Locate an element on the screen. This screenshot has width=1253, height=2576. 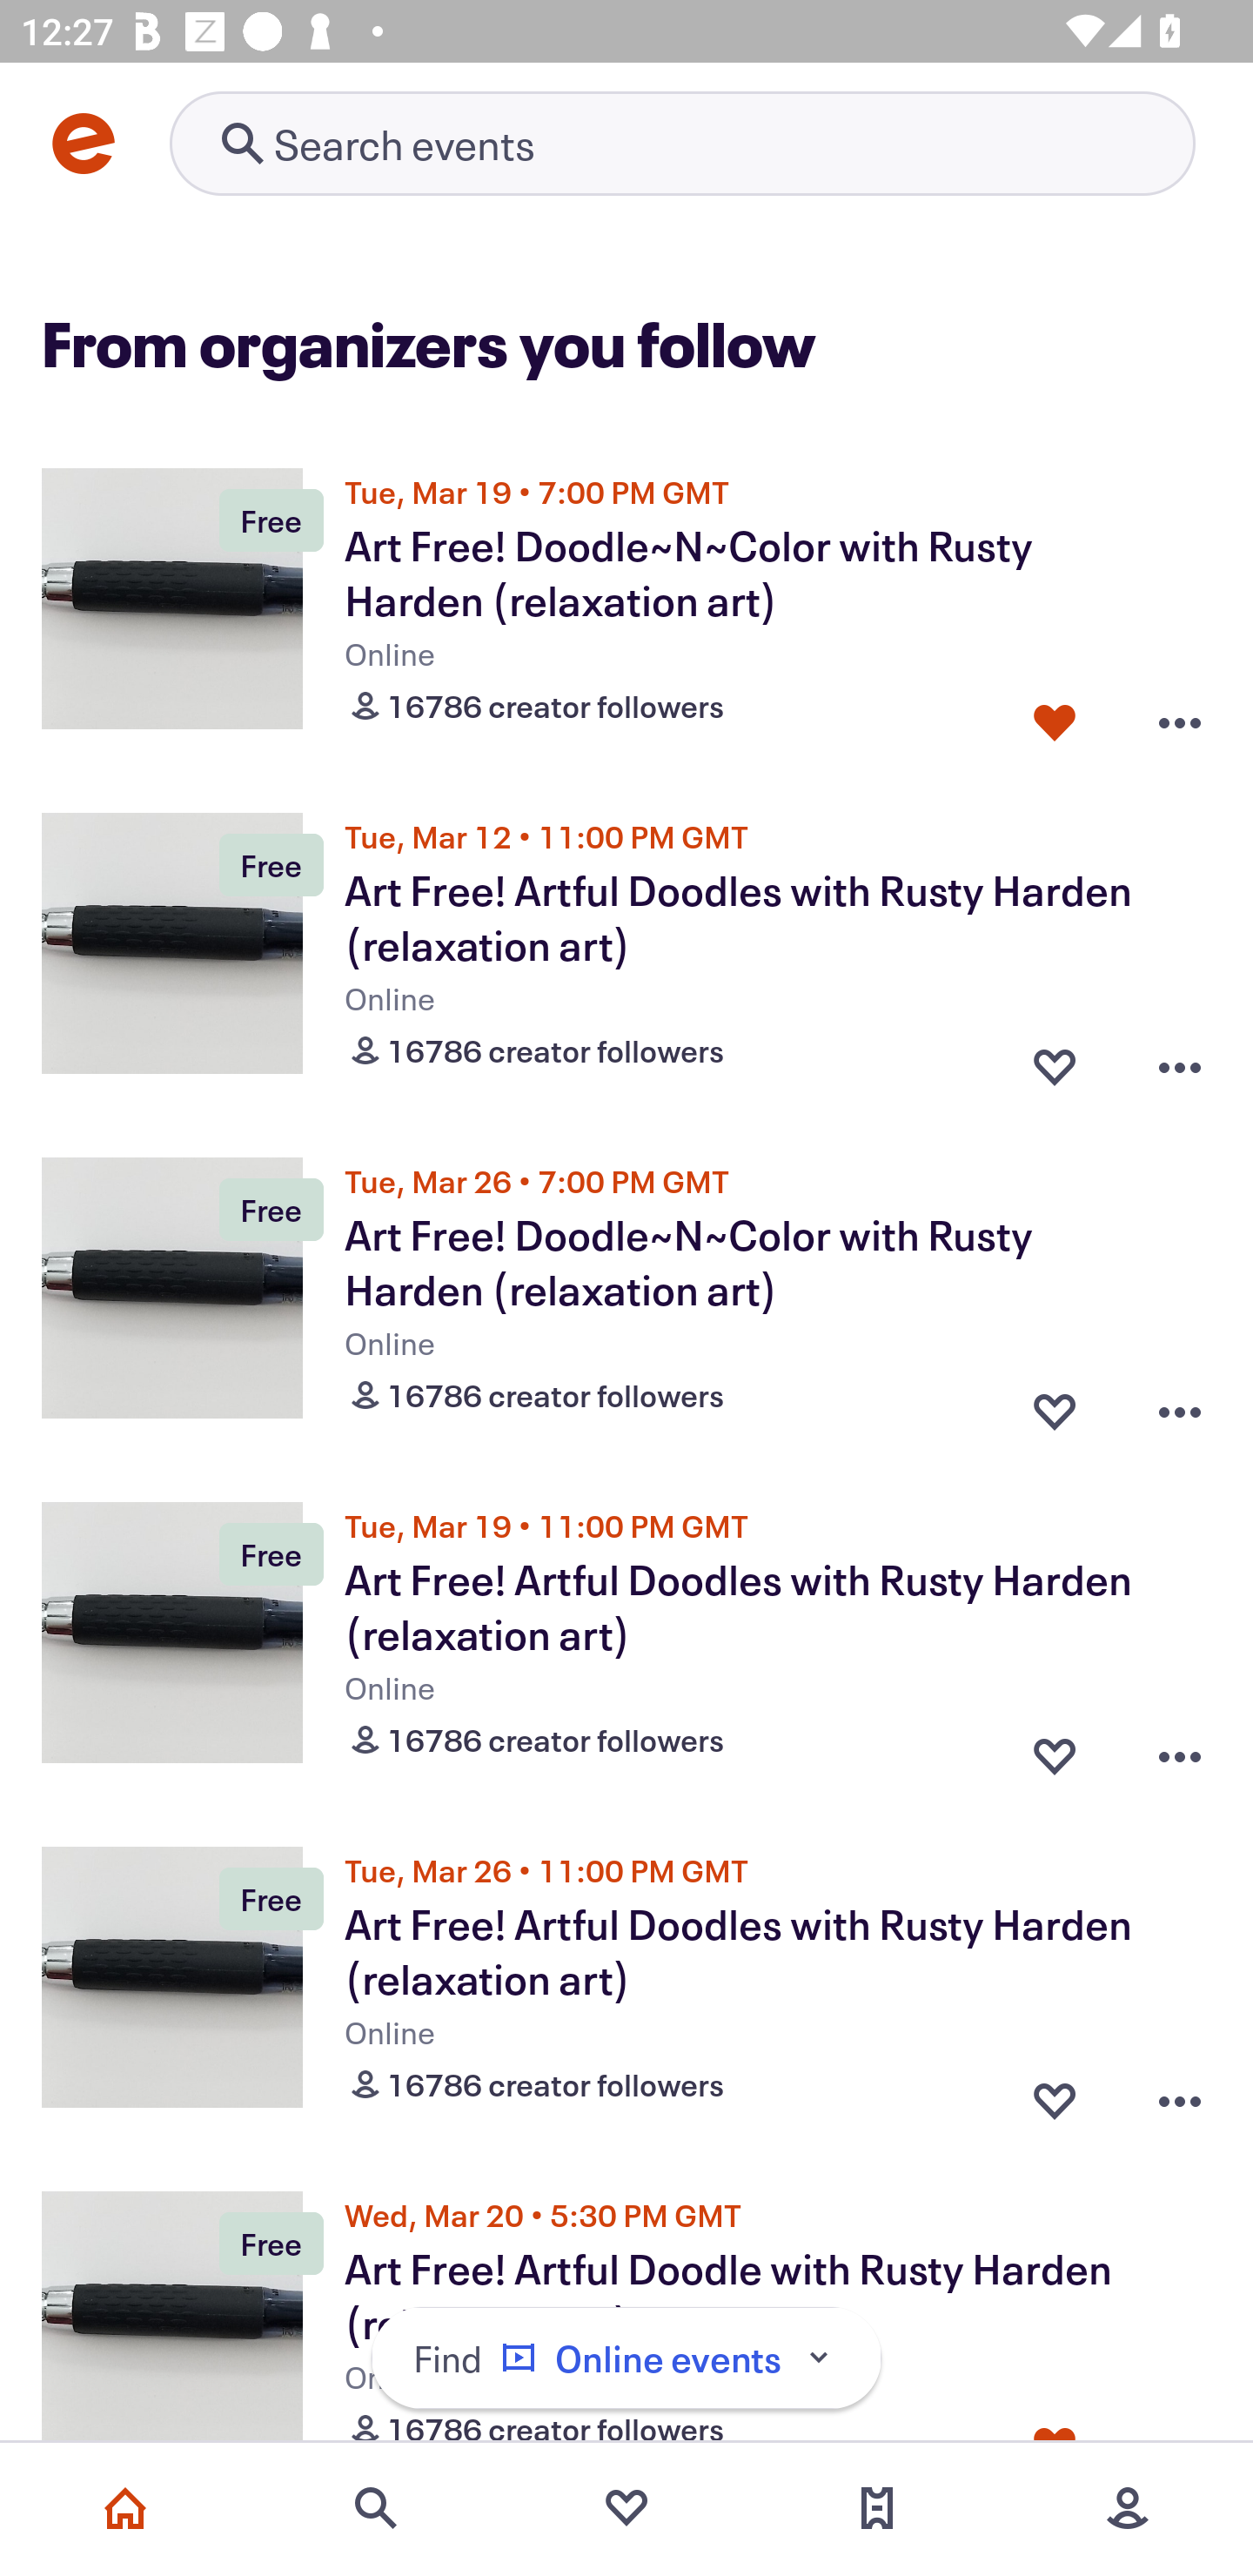
Favorite button is located at coordinates (1055, 2094).